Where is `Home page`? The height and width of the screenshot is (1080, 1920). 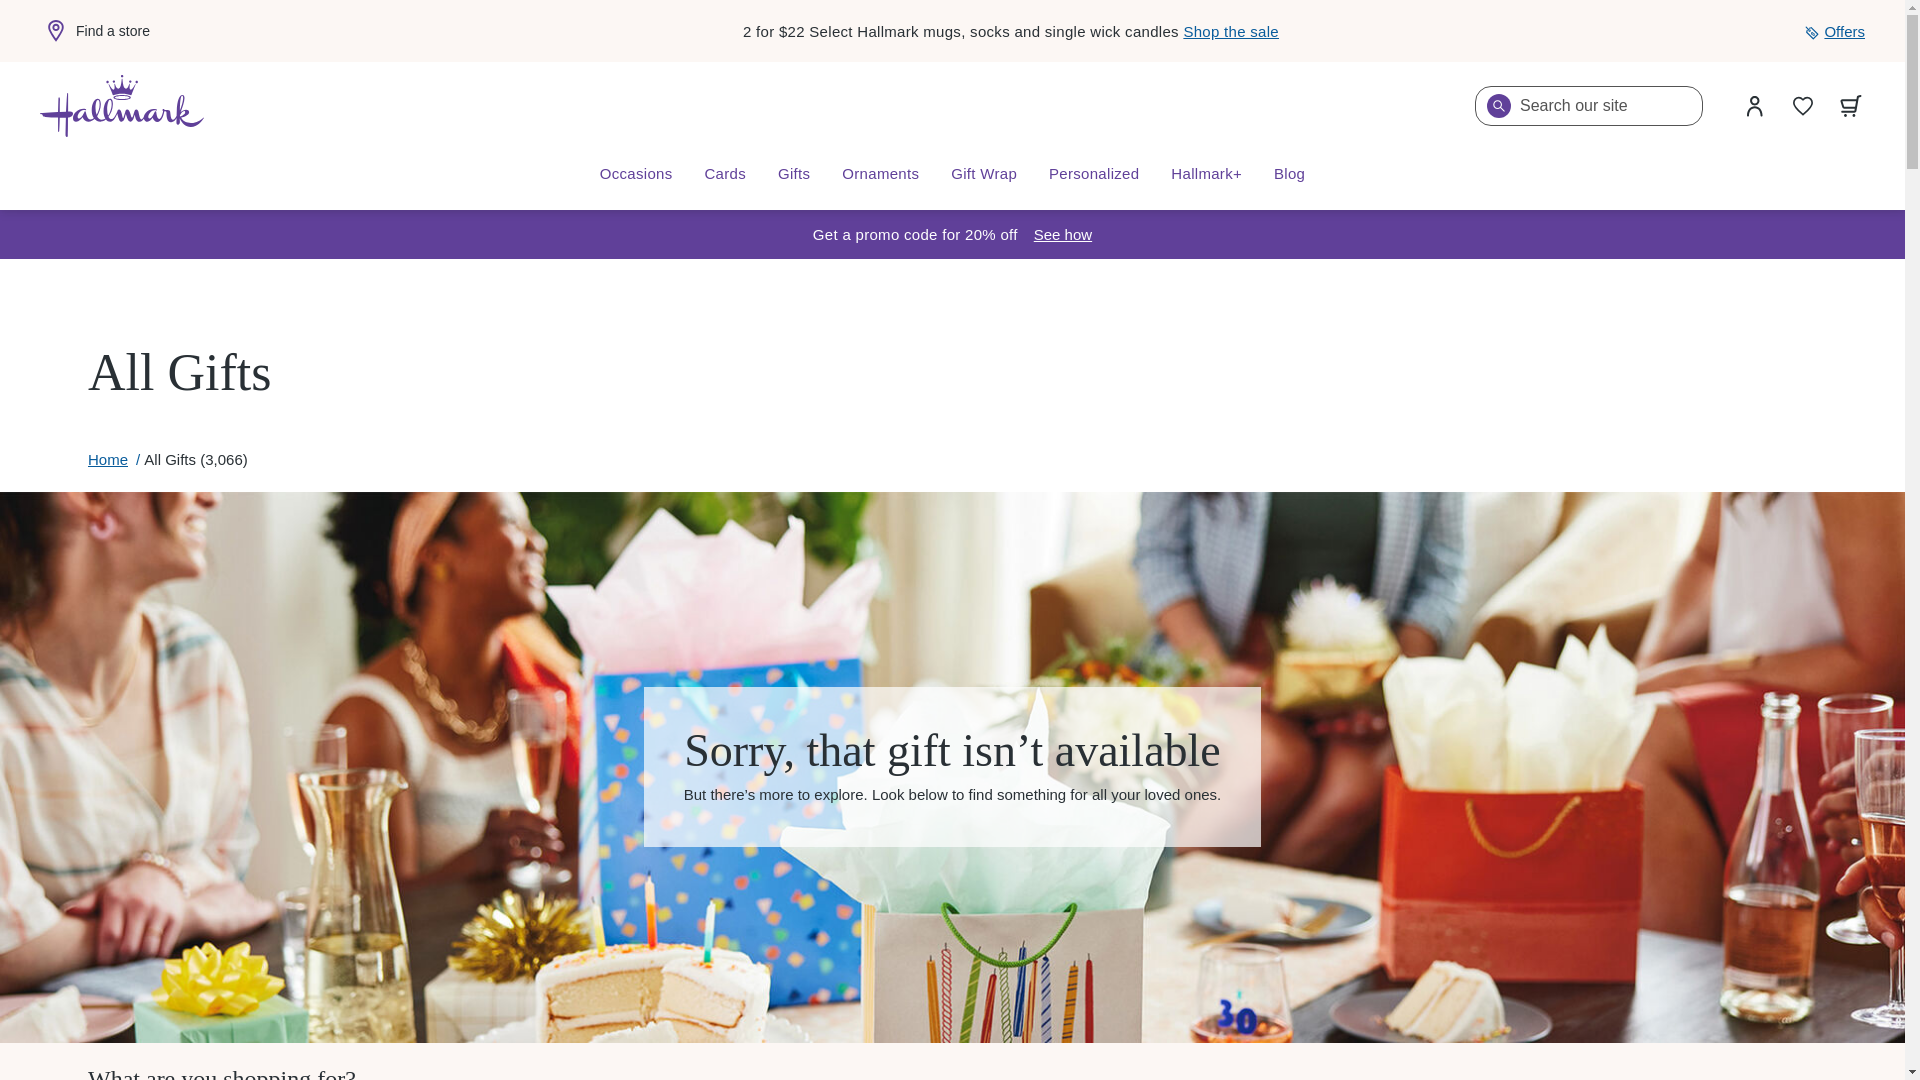
Home page is located at coordinates (122, 106).